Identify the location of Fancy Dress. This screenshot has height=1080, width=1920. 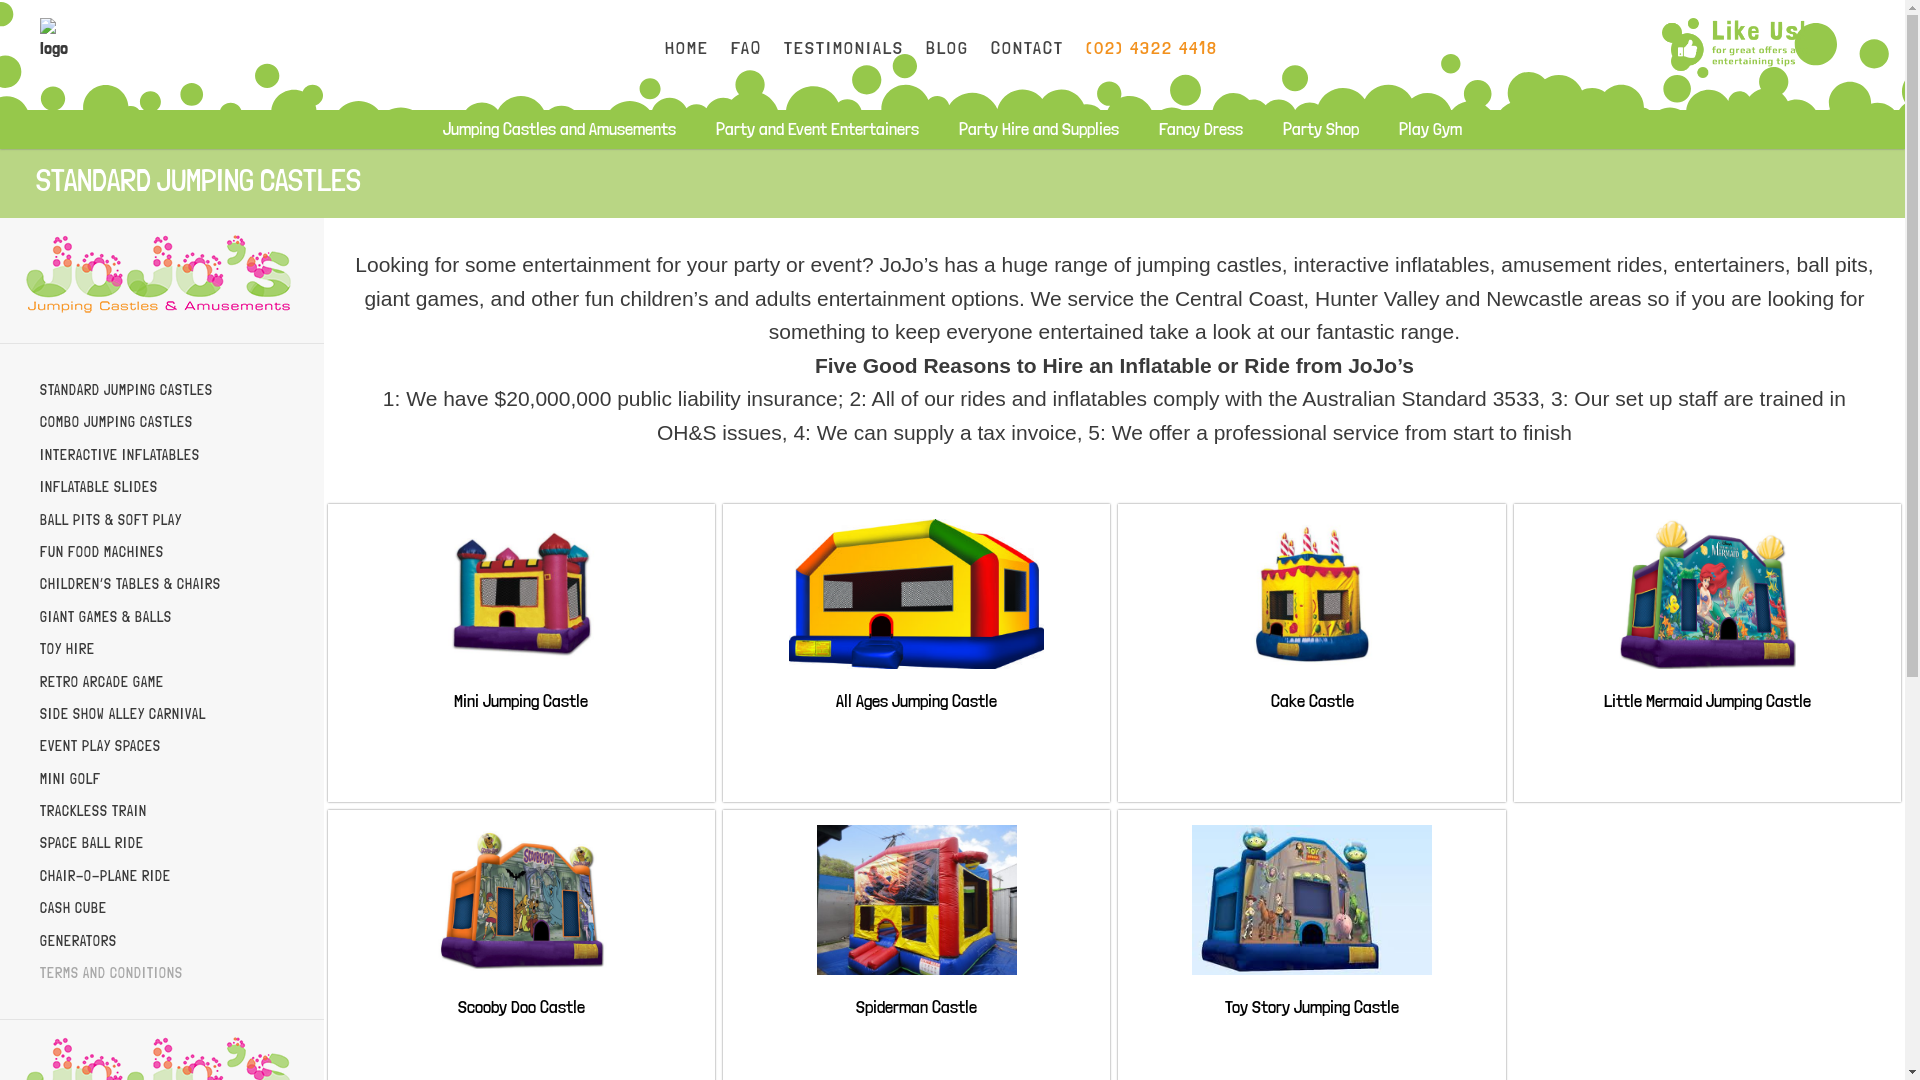
(1201, 128).